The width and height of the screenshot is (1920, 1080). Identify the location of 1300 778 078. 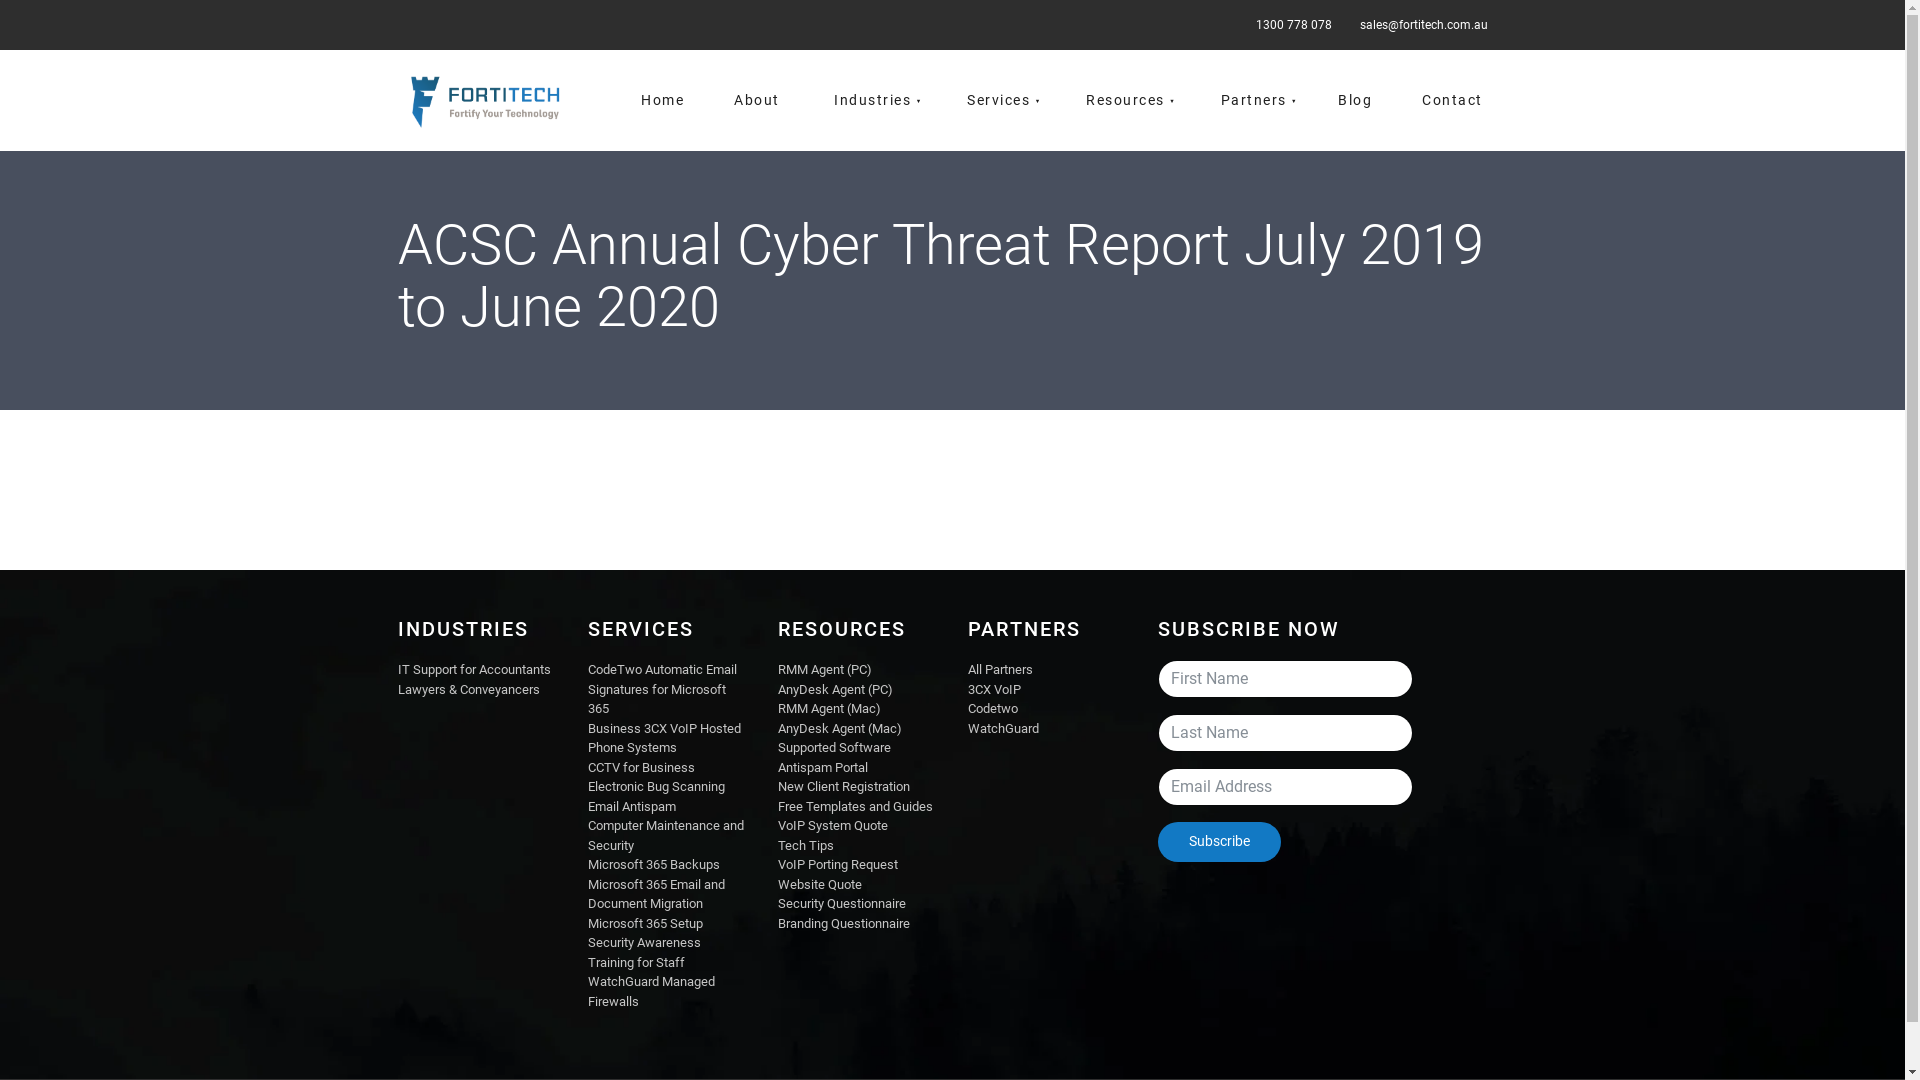
(1290, 25).